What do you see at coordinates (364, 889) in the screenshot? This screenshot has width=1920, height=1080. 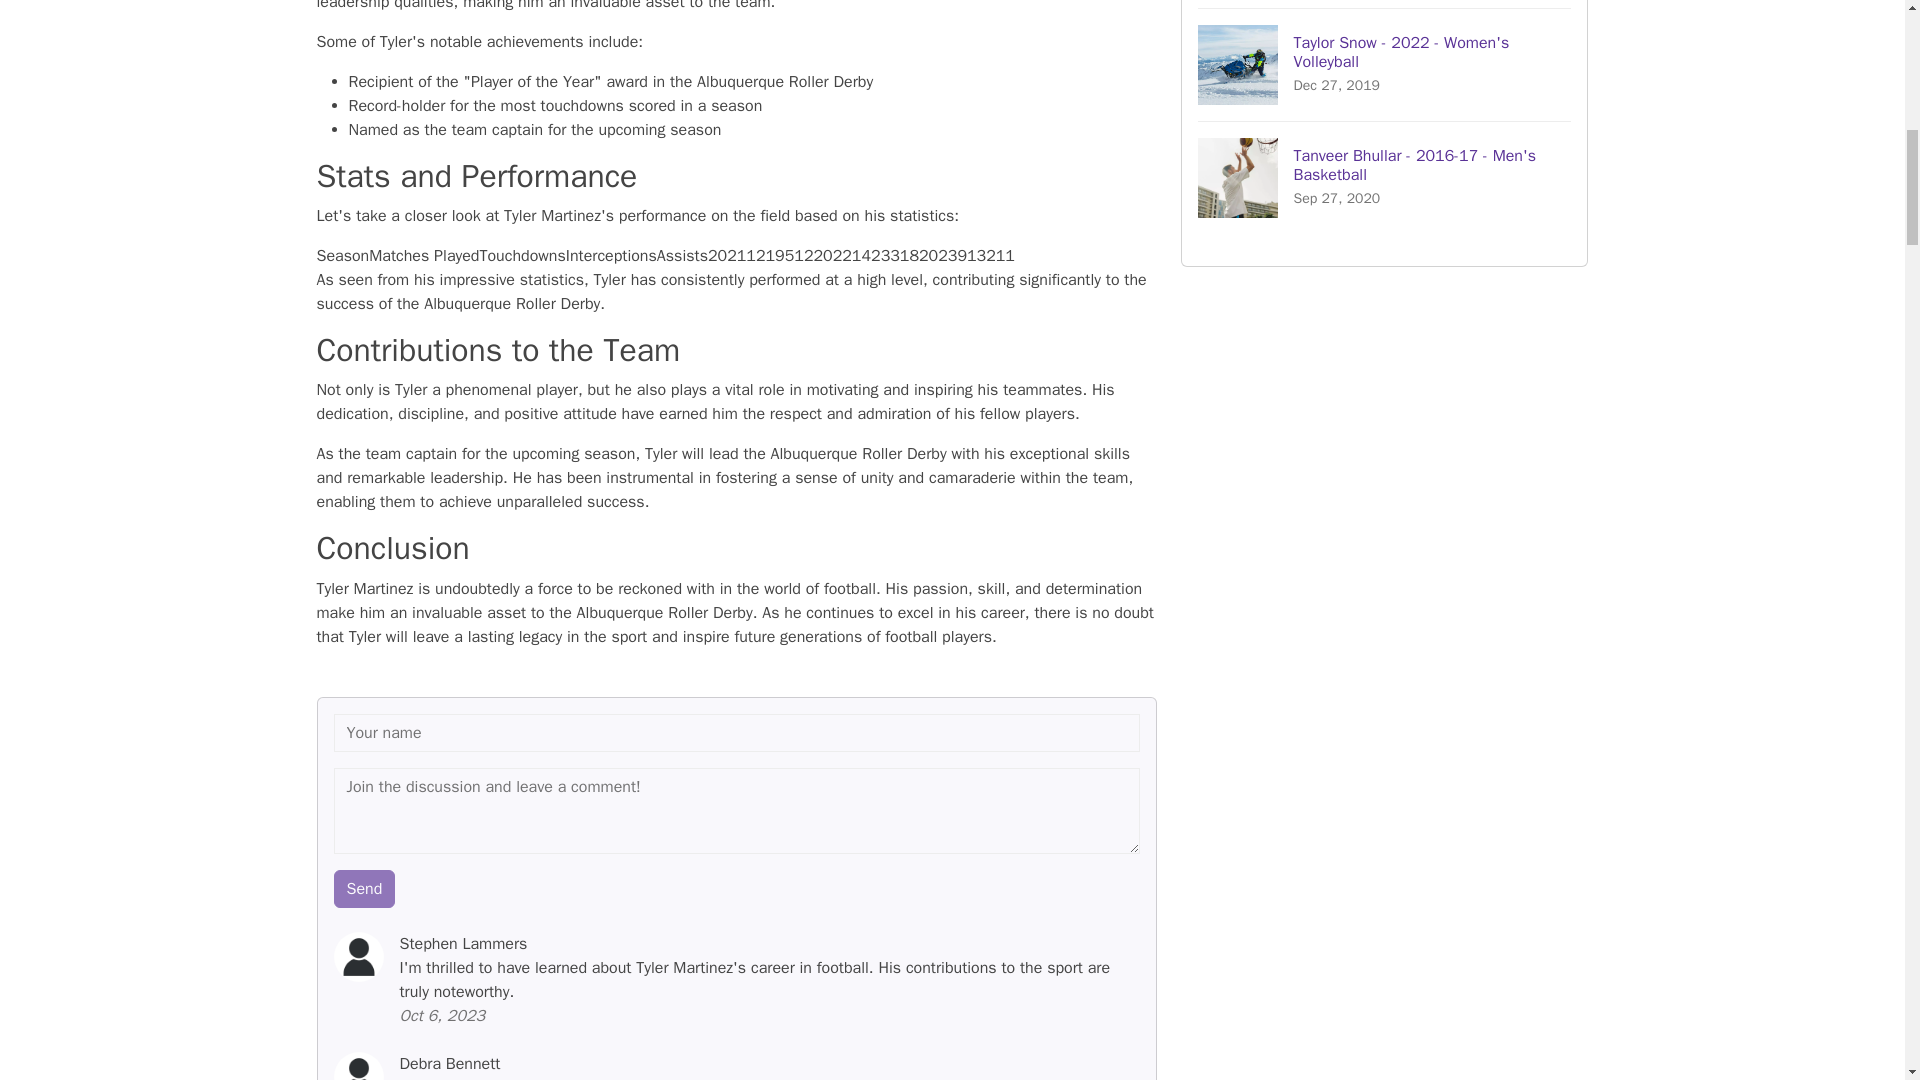 I see `Send` at bounding box center [364, 889].